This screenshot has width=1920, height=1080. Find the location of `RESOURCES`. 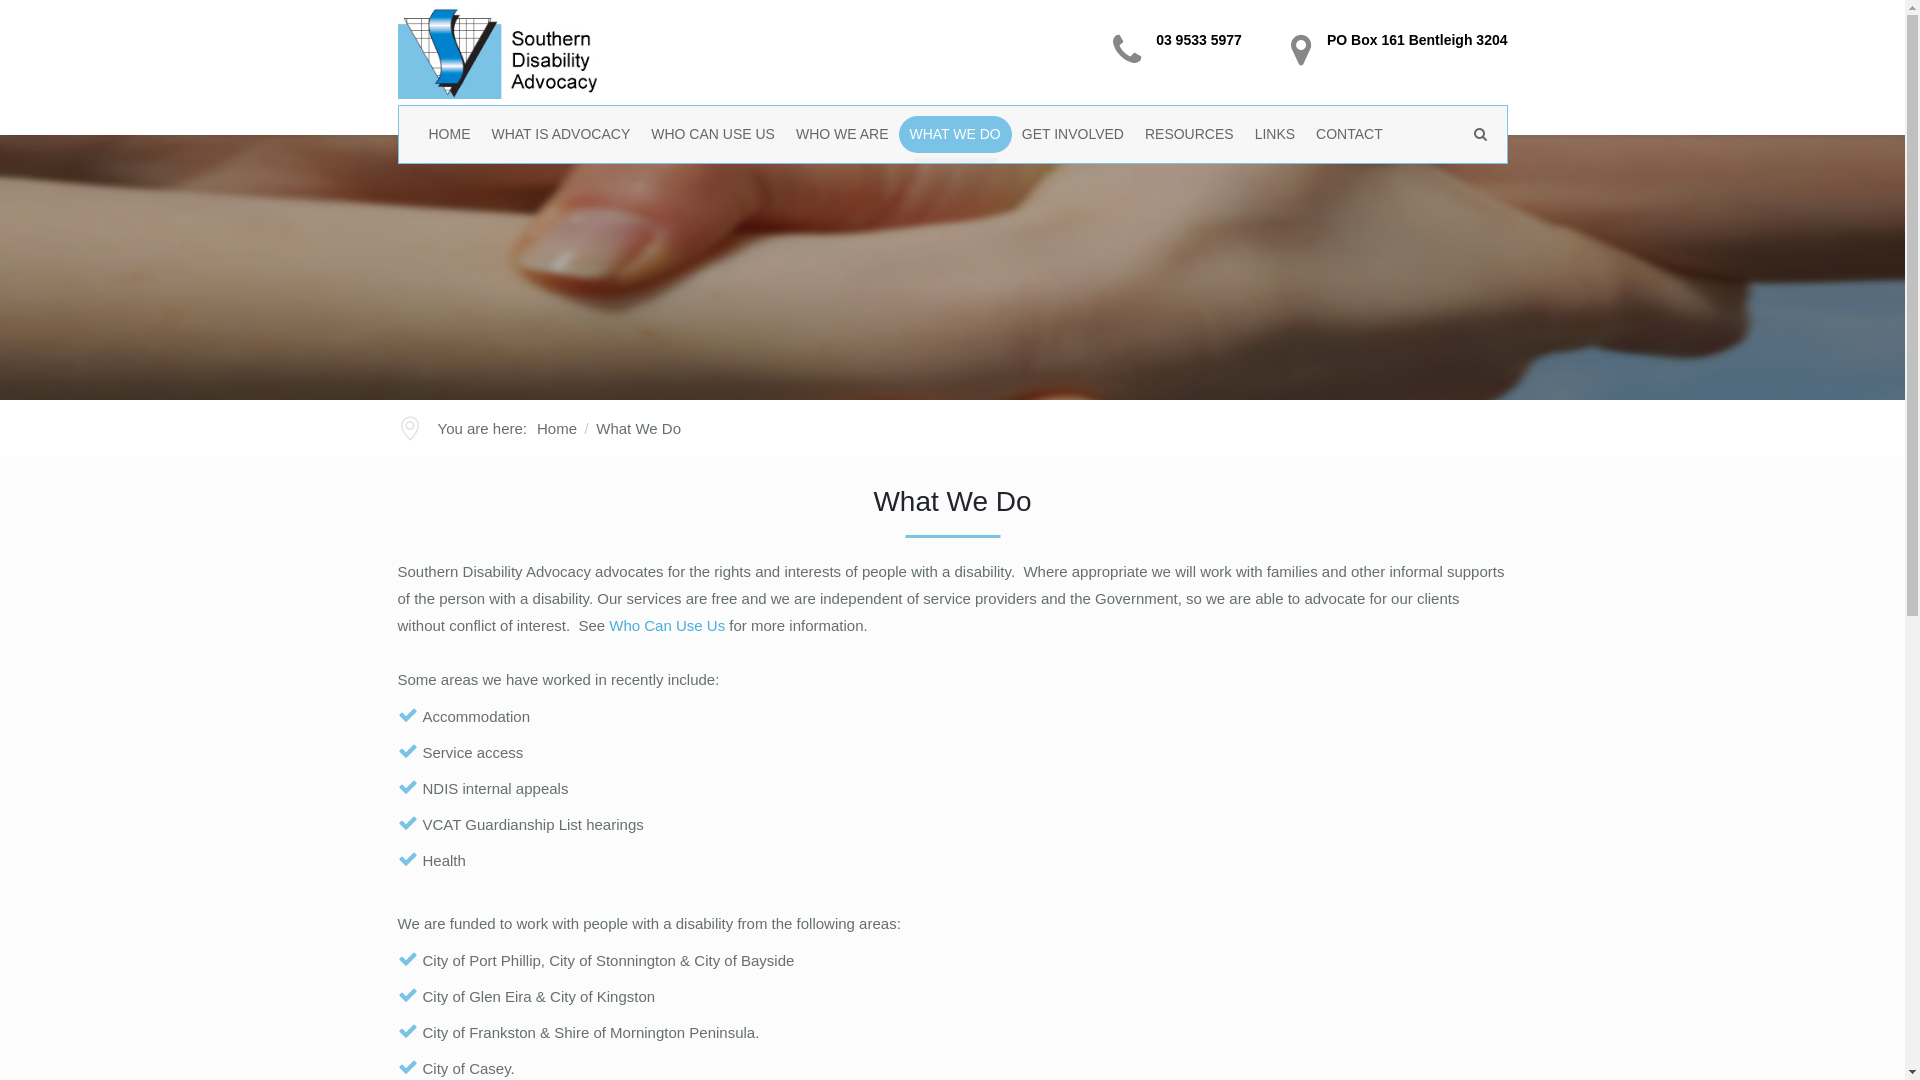

RESOURCES is located at coordinates (1190, 134).